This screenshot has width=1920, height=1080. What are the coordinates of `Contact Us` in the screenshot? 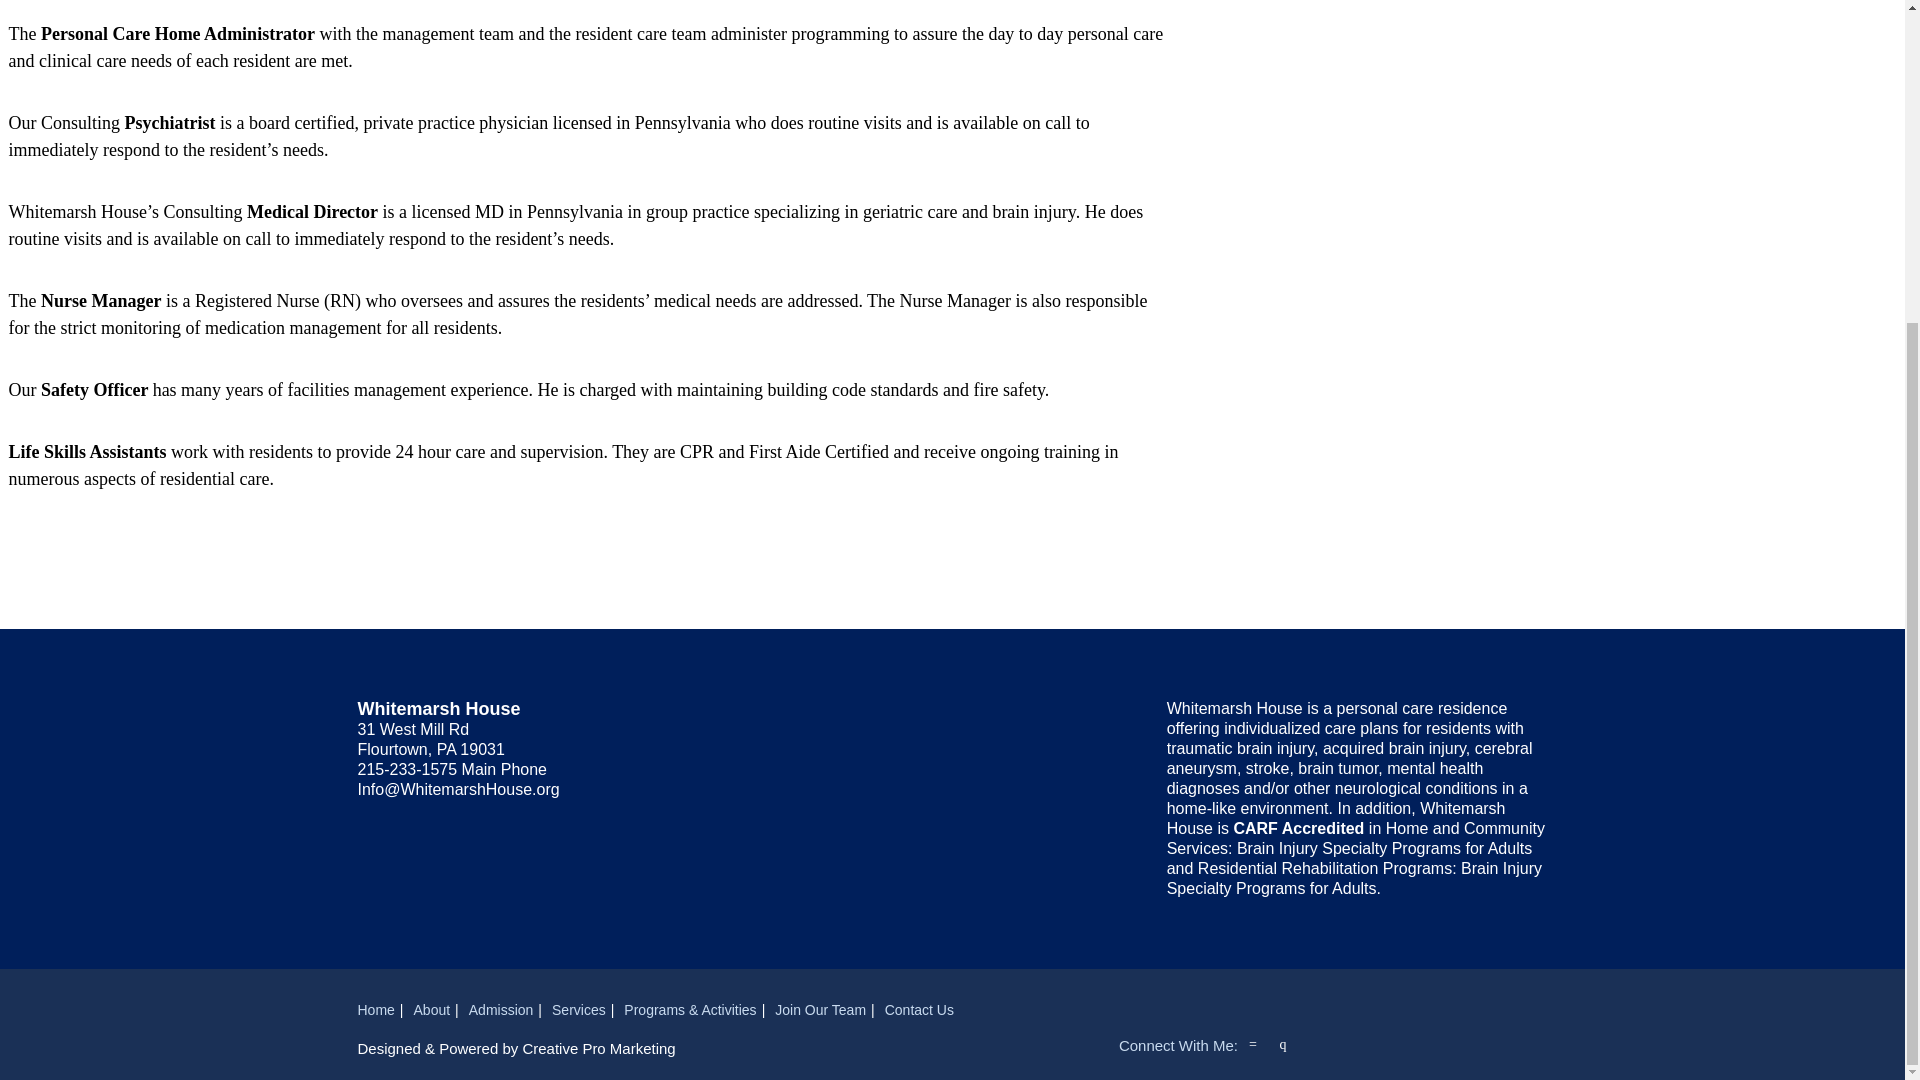 It's located at (920, 1010).